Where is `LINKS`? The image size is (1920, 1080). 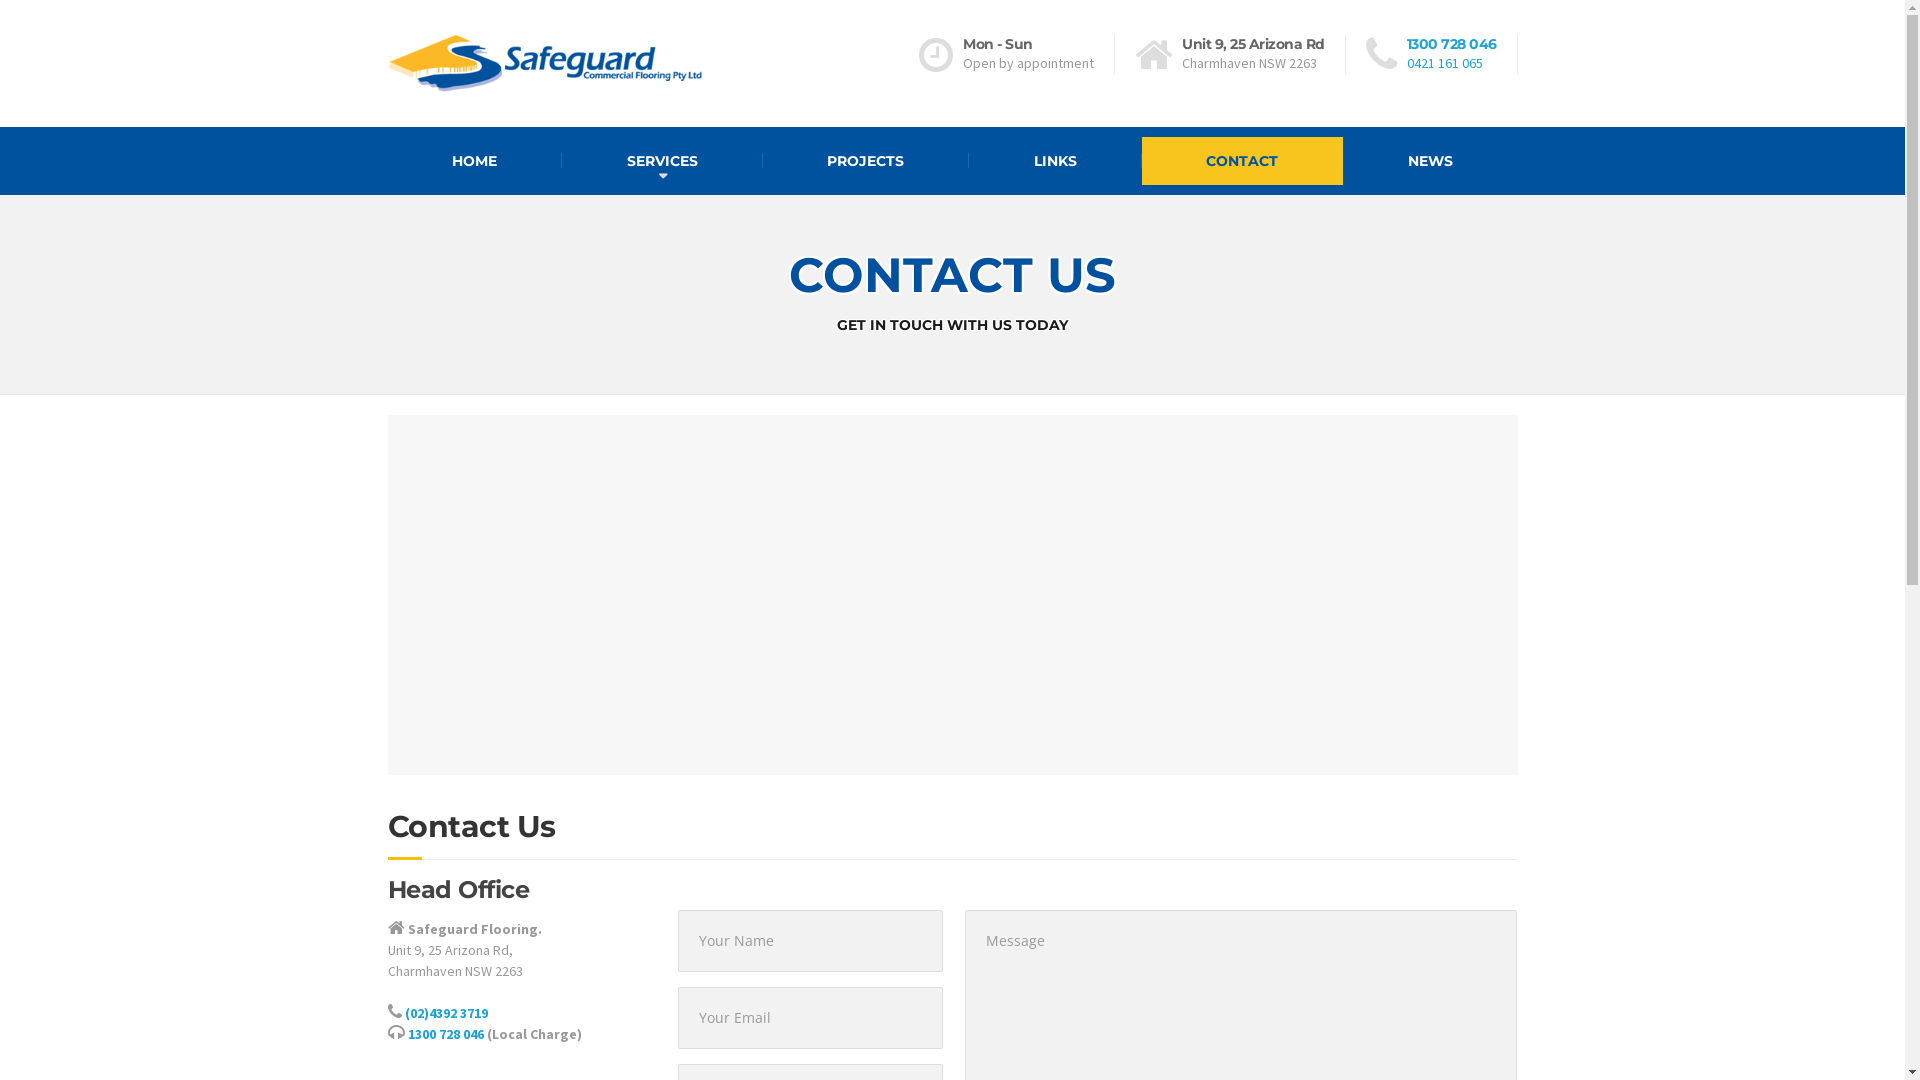
LINKS is located at coordinates (1055, 161).